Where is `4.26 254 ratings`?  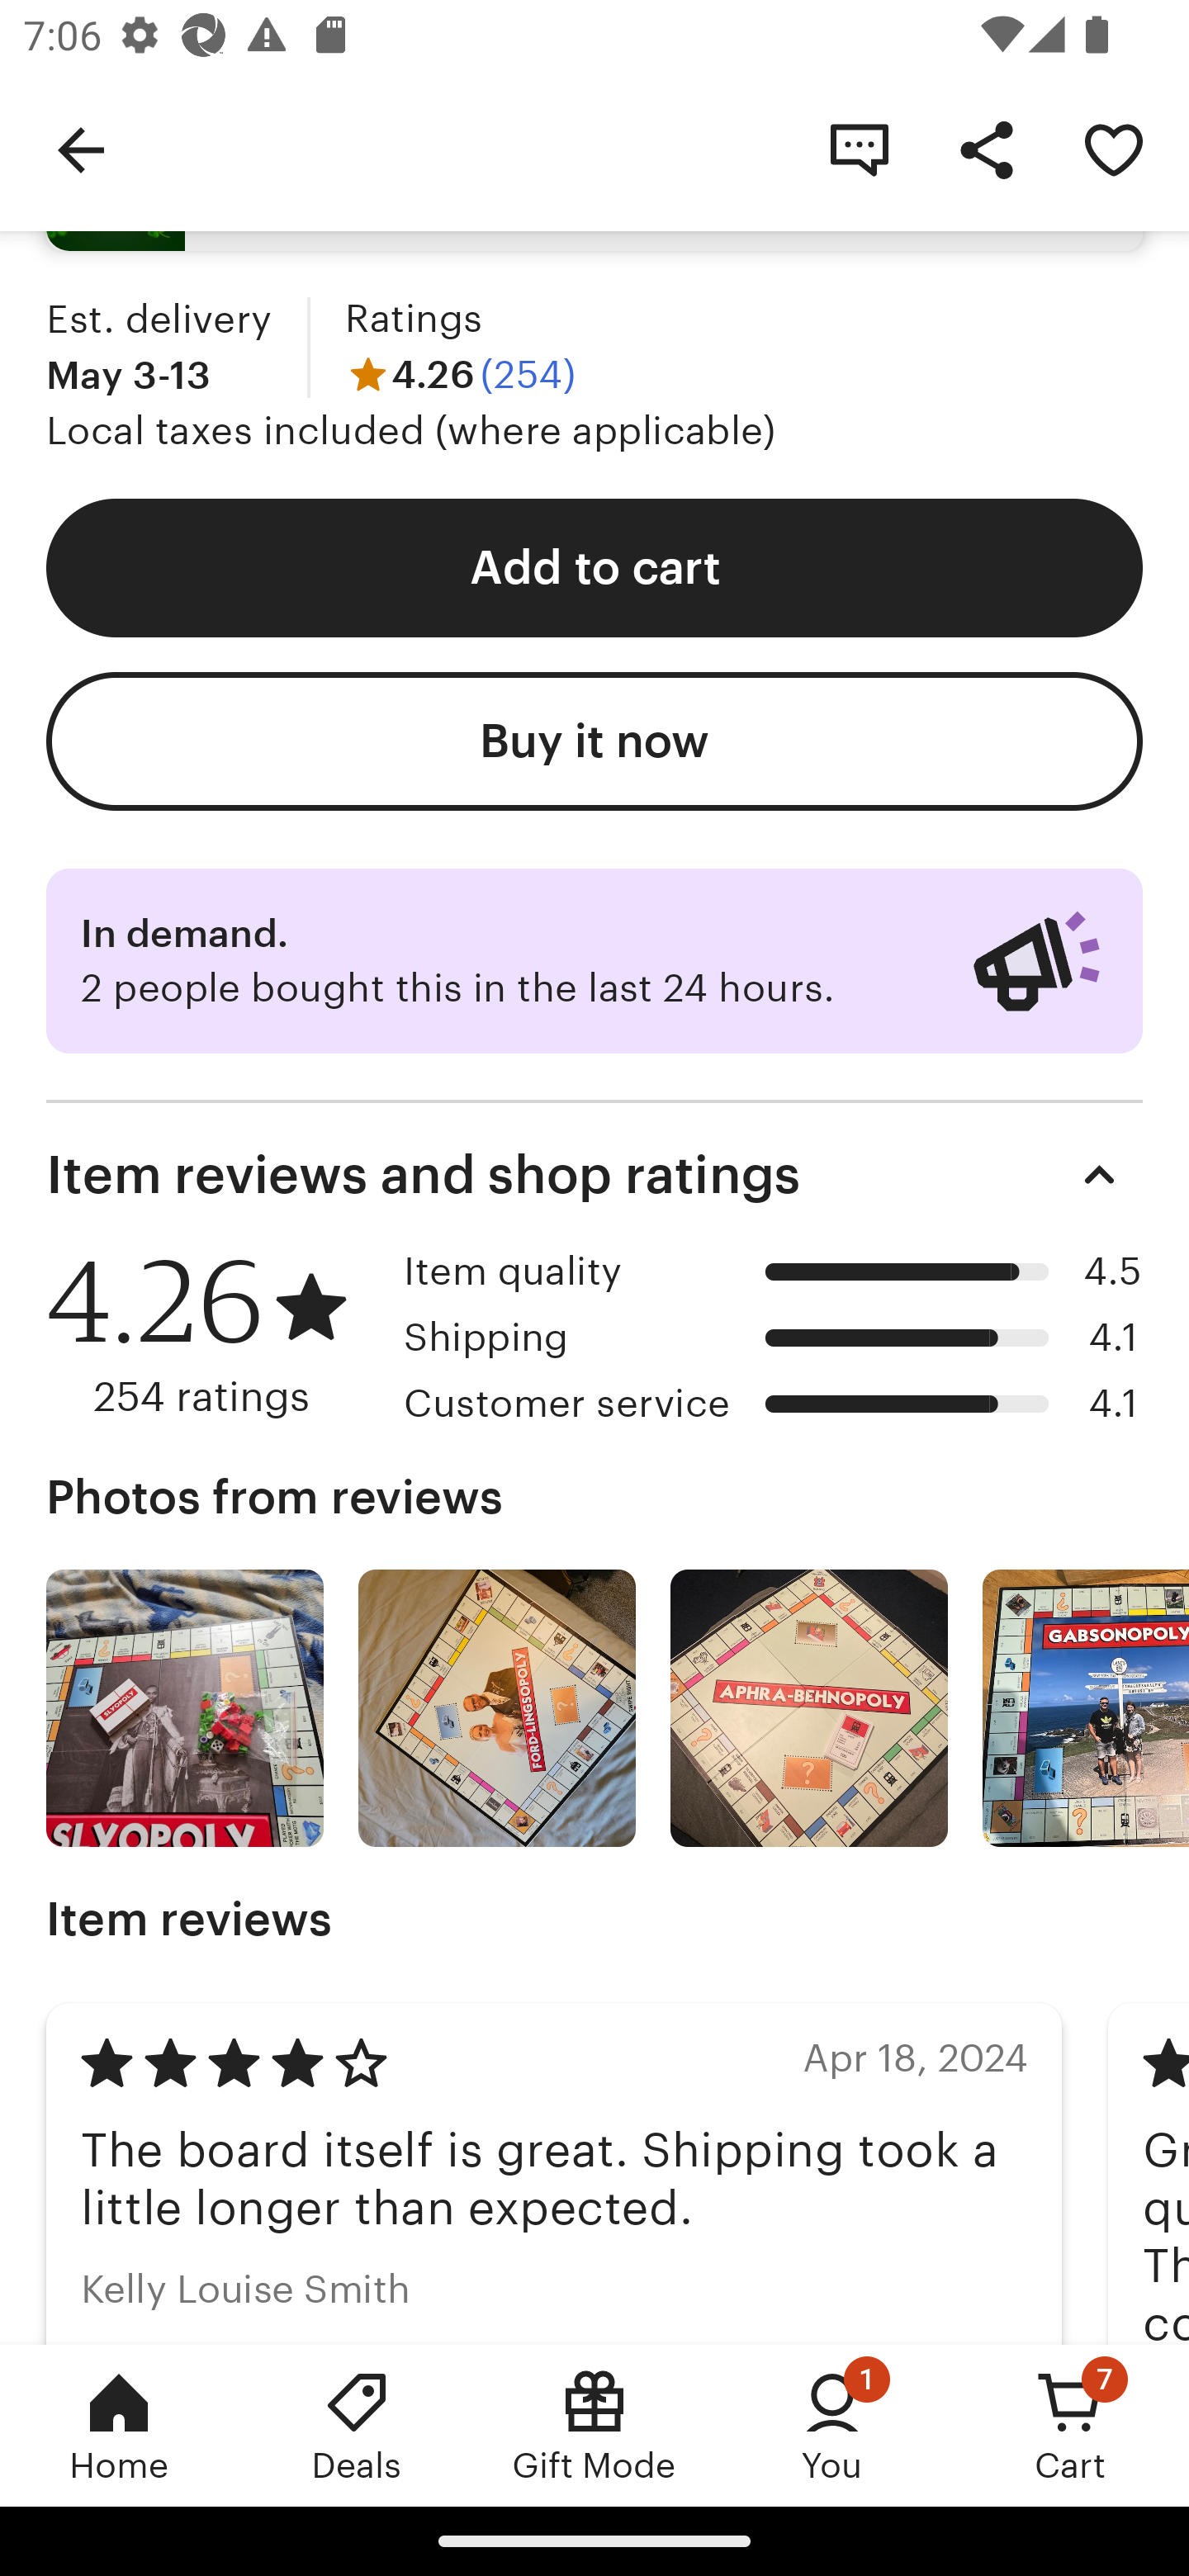
4.26 254 ratings is located at coordinates (213, 1334).